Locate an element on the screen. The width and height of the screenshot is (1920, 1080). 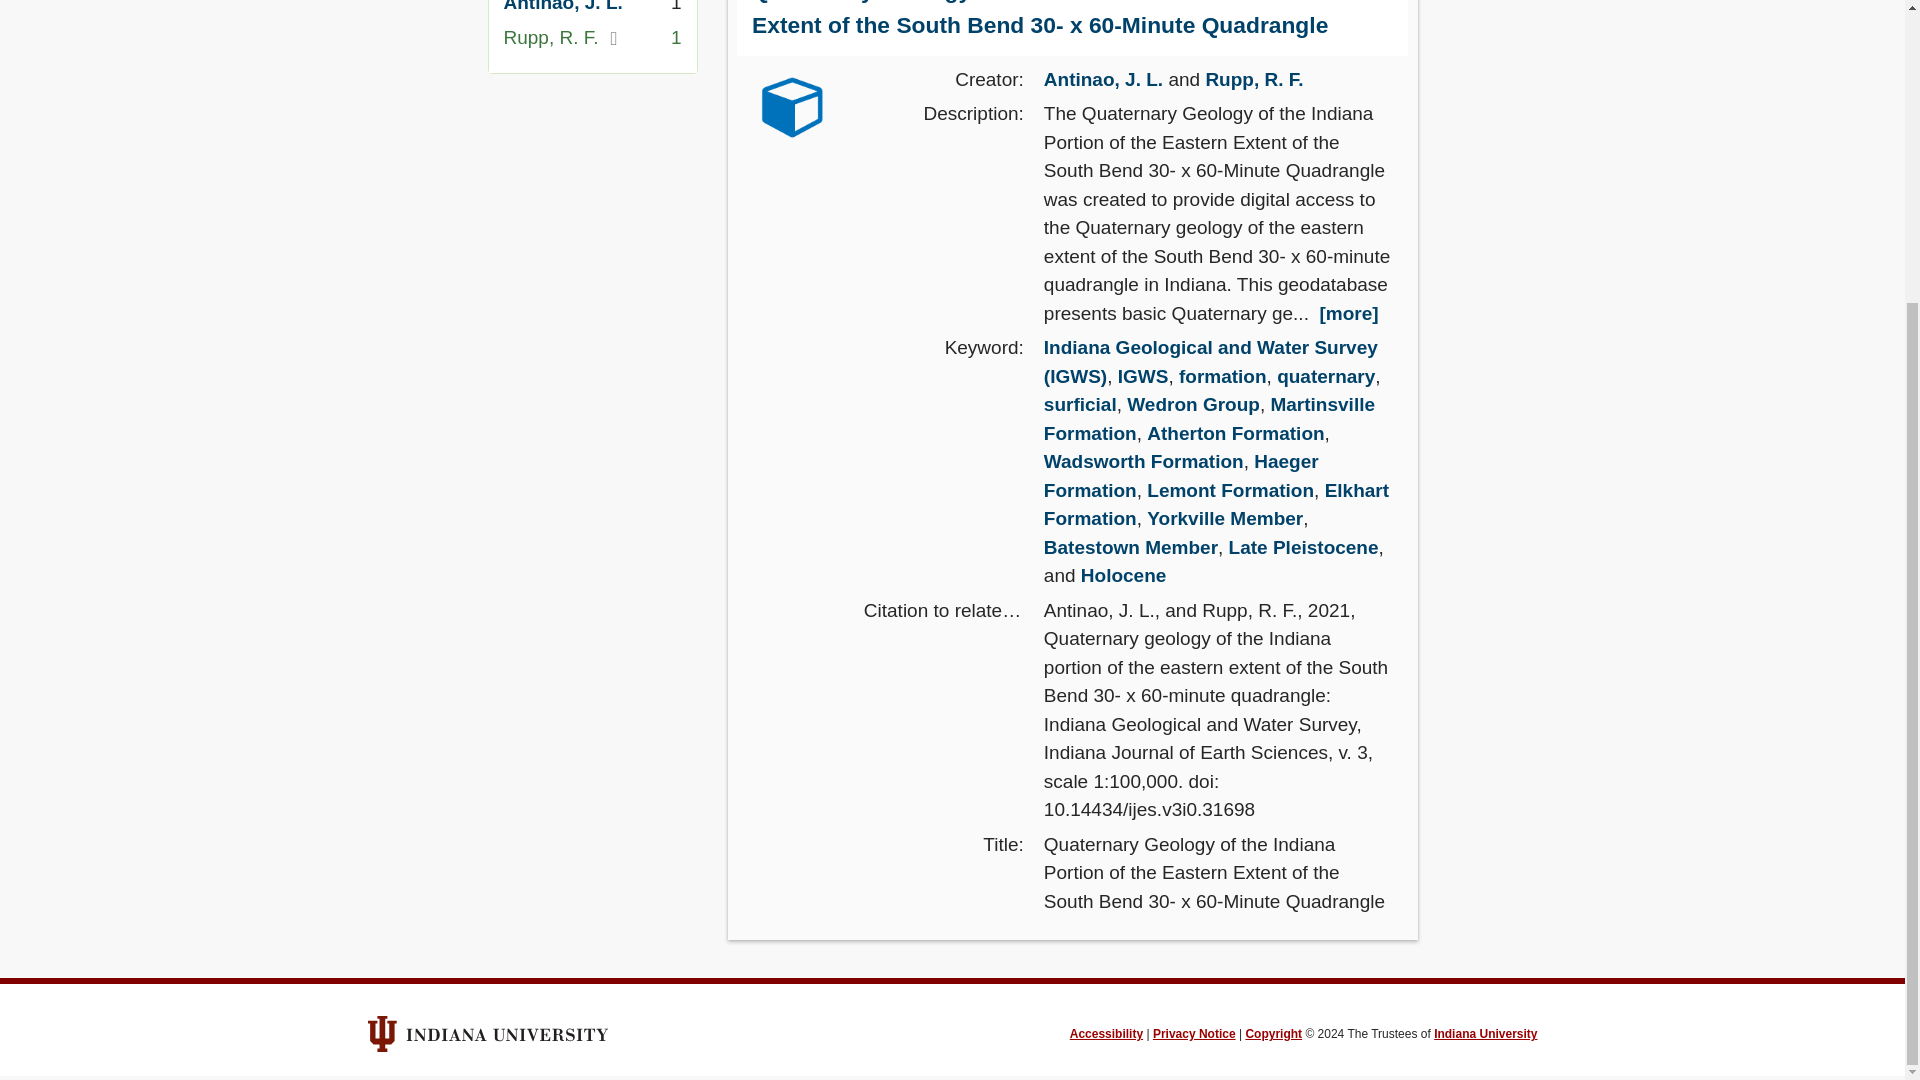
Lemont Formation is located at coordinates (1230, 490).